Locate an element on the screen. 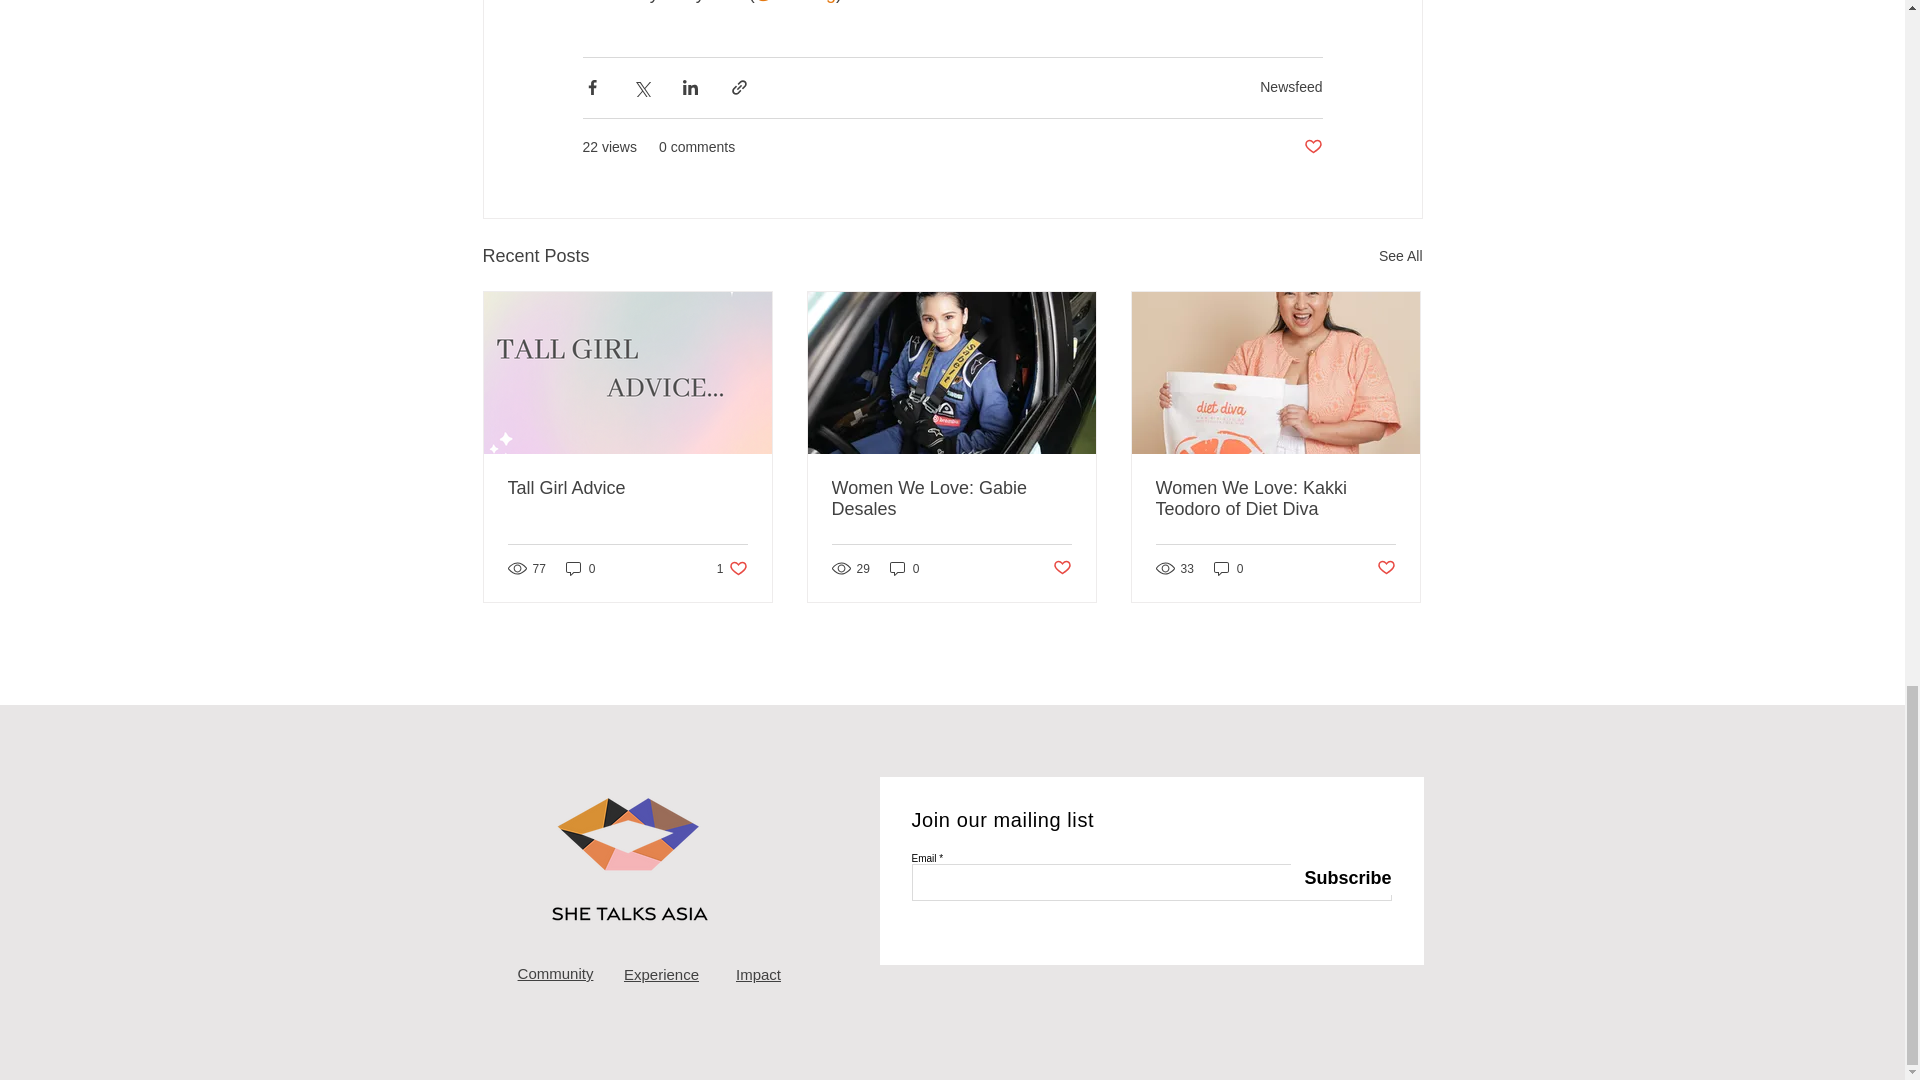 This screenshot has height=1080, width=1920. Tall Girl Advice is located at coordinates (628, 488).